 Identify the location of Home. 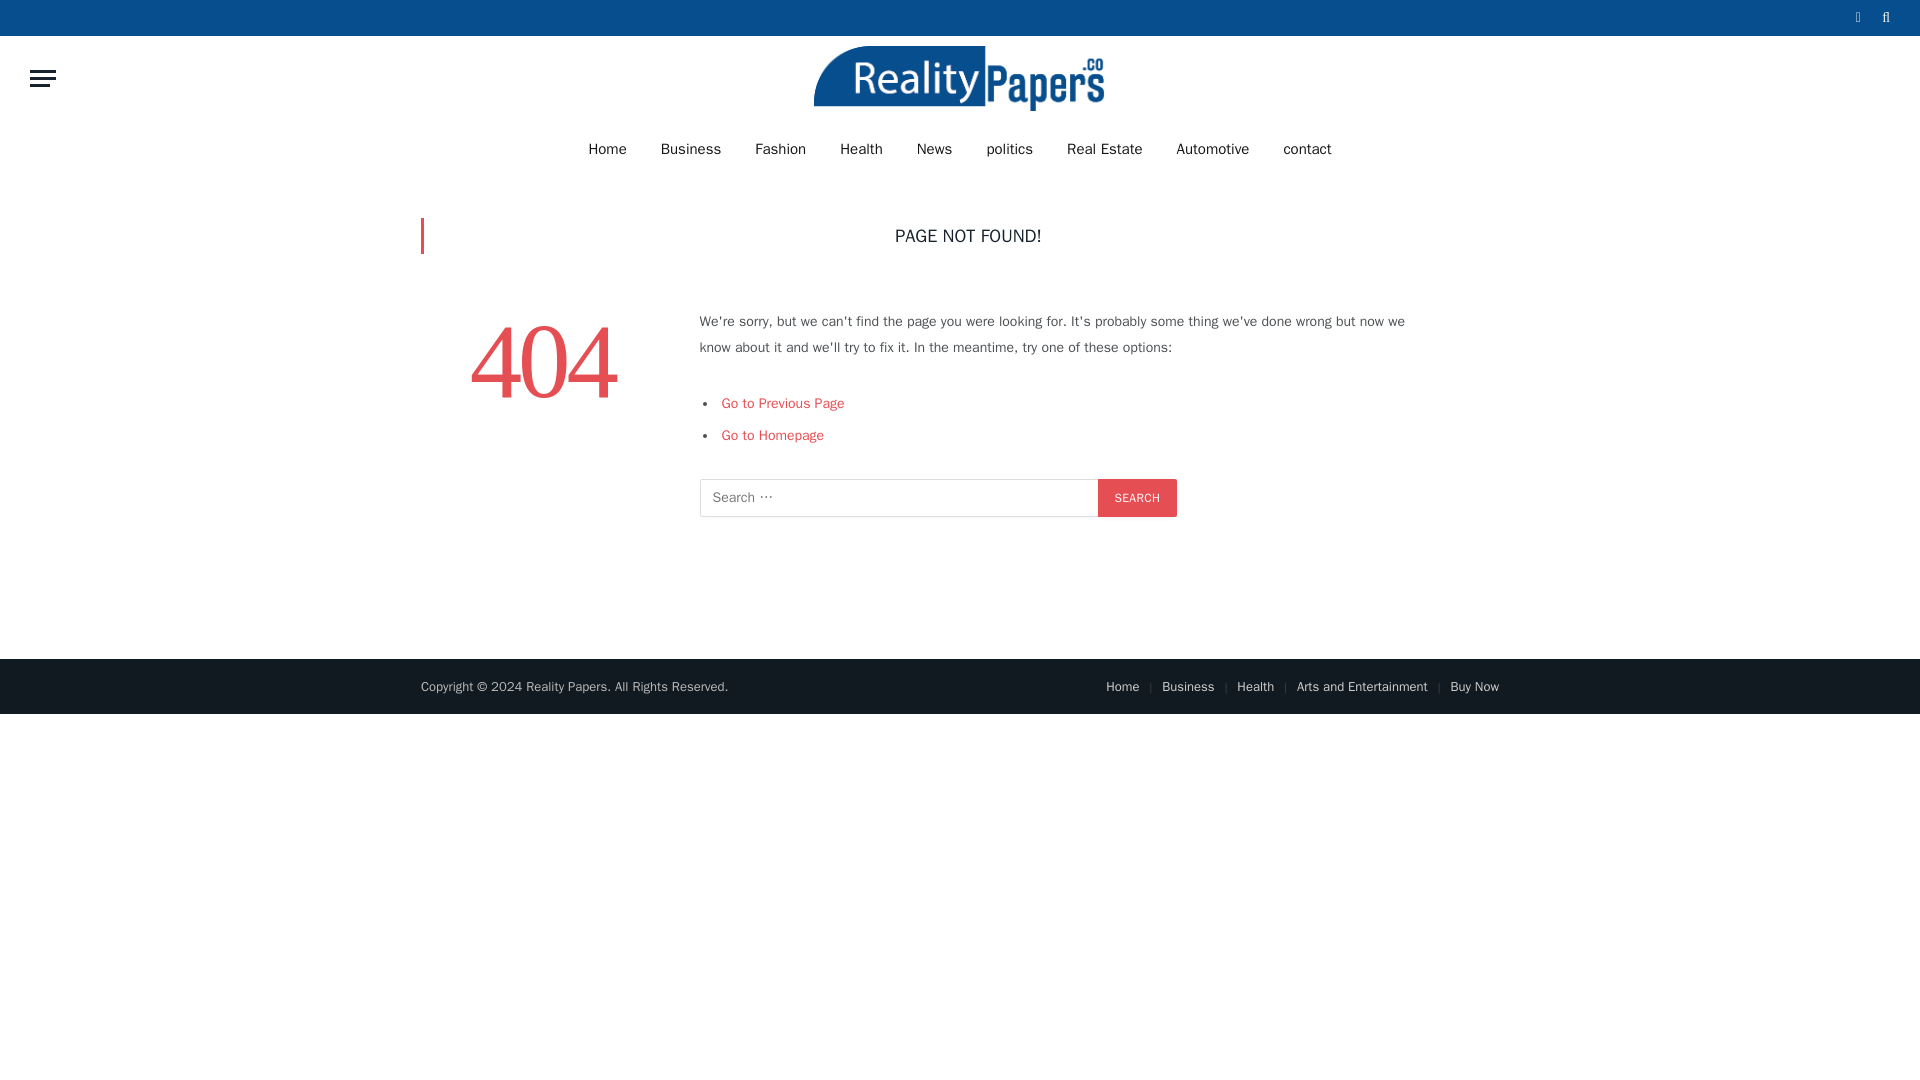
(606, 148).